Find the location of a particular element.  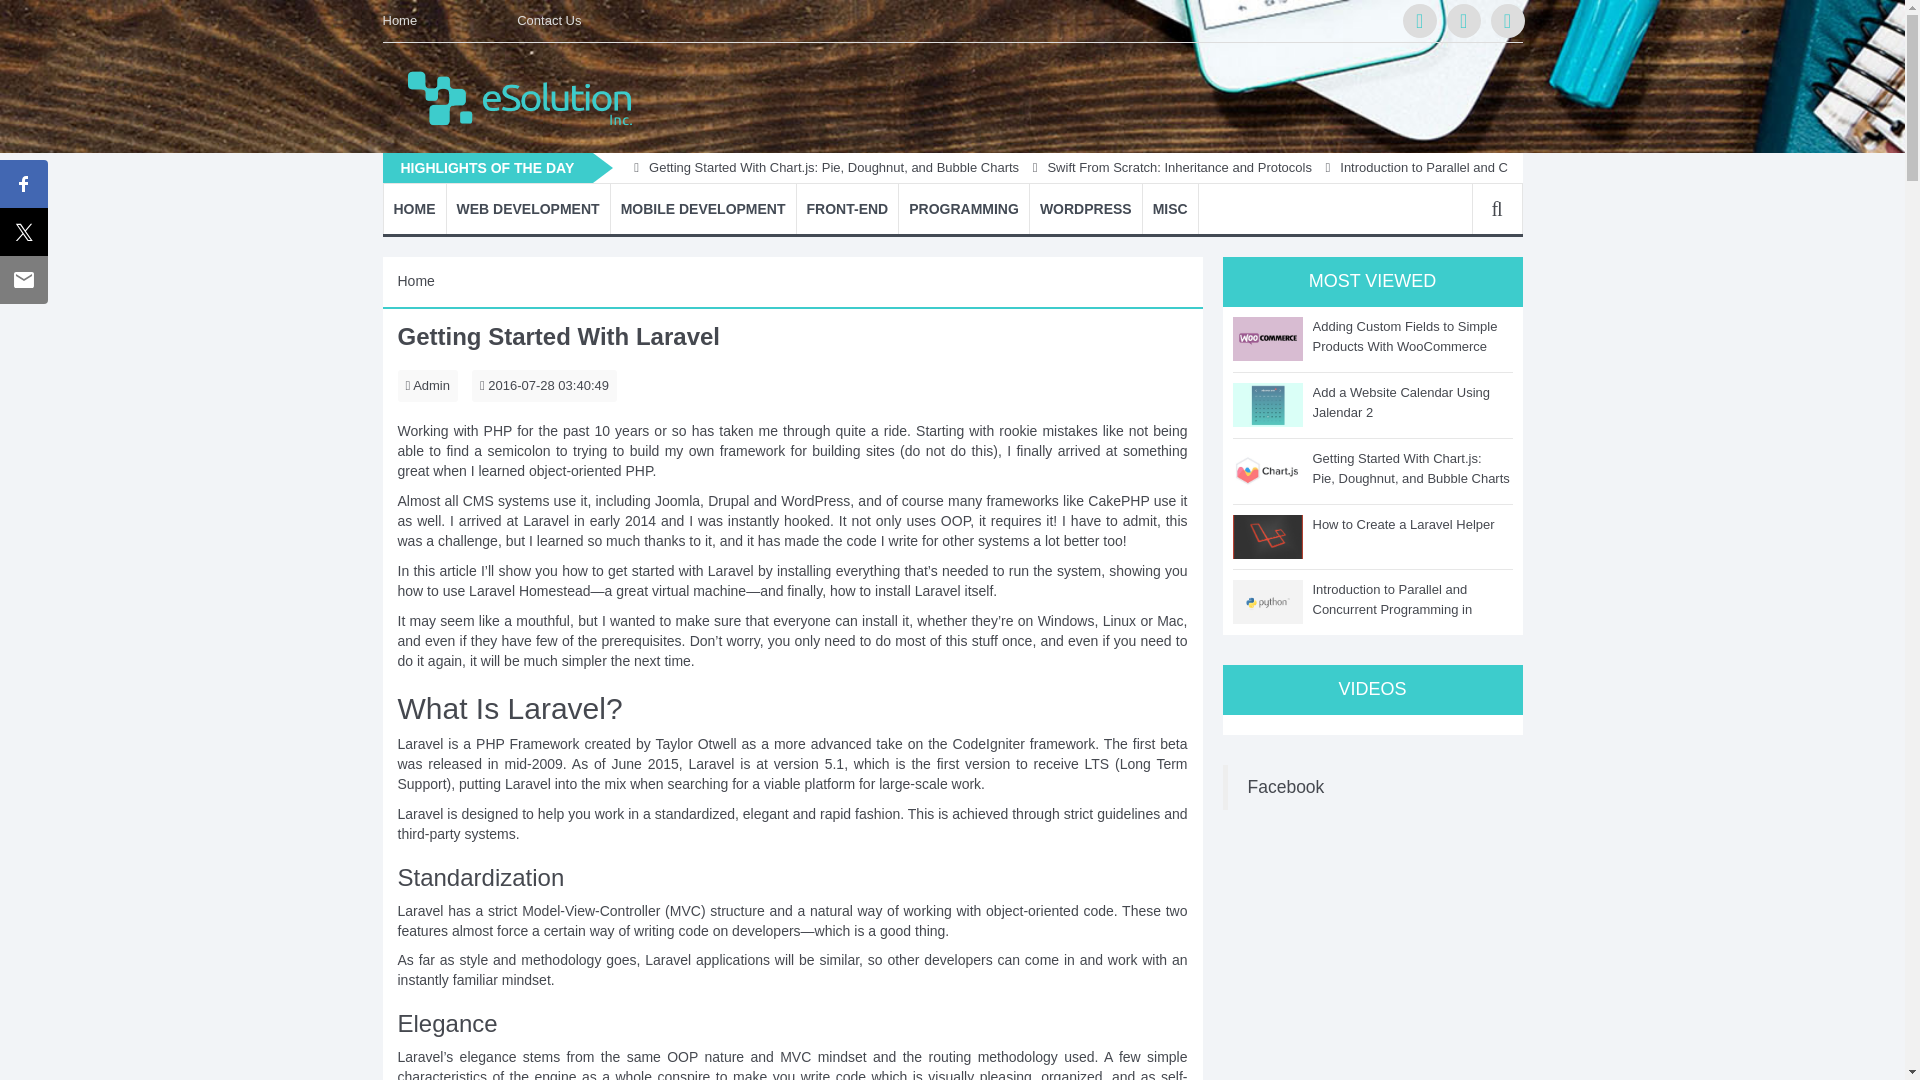

How to Create a Laravel Helper is located at coordinates (632, 166).